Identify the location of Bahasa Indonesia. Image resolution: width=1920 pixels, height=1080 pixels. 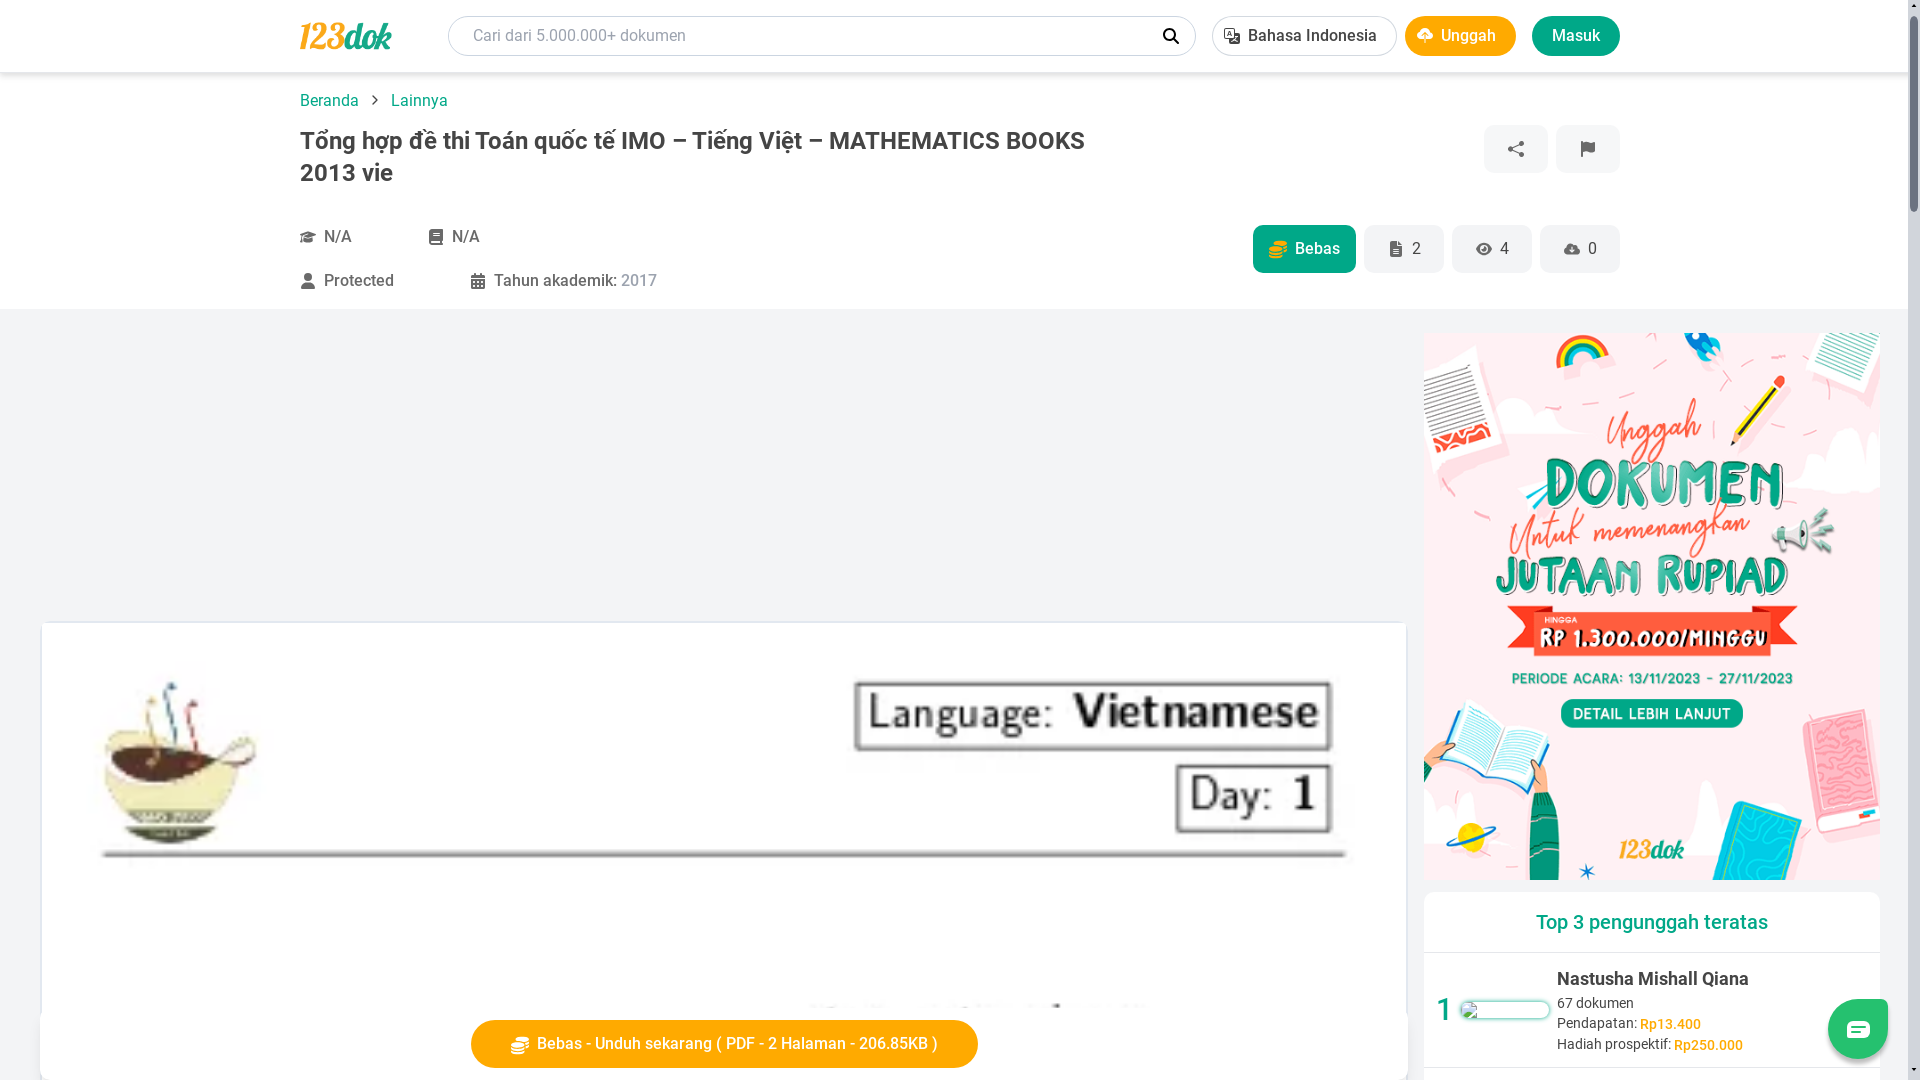
(1304, 36).